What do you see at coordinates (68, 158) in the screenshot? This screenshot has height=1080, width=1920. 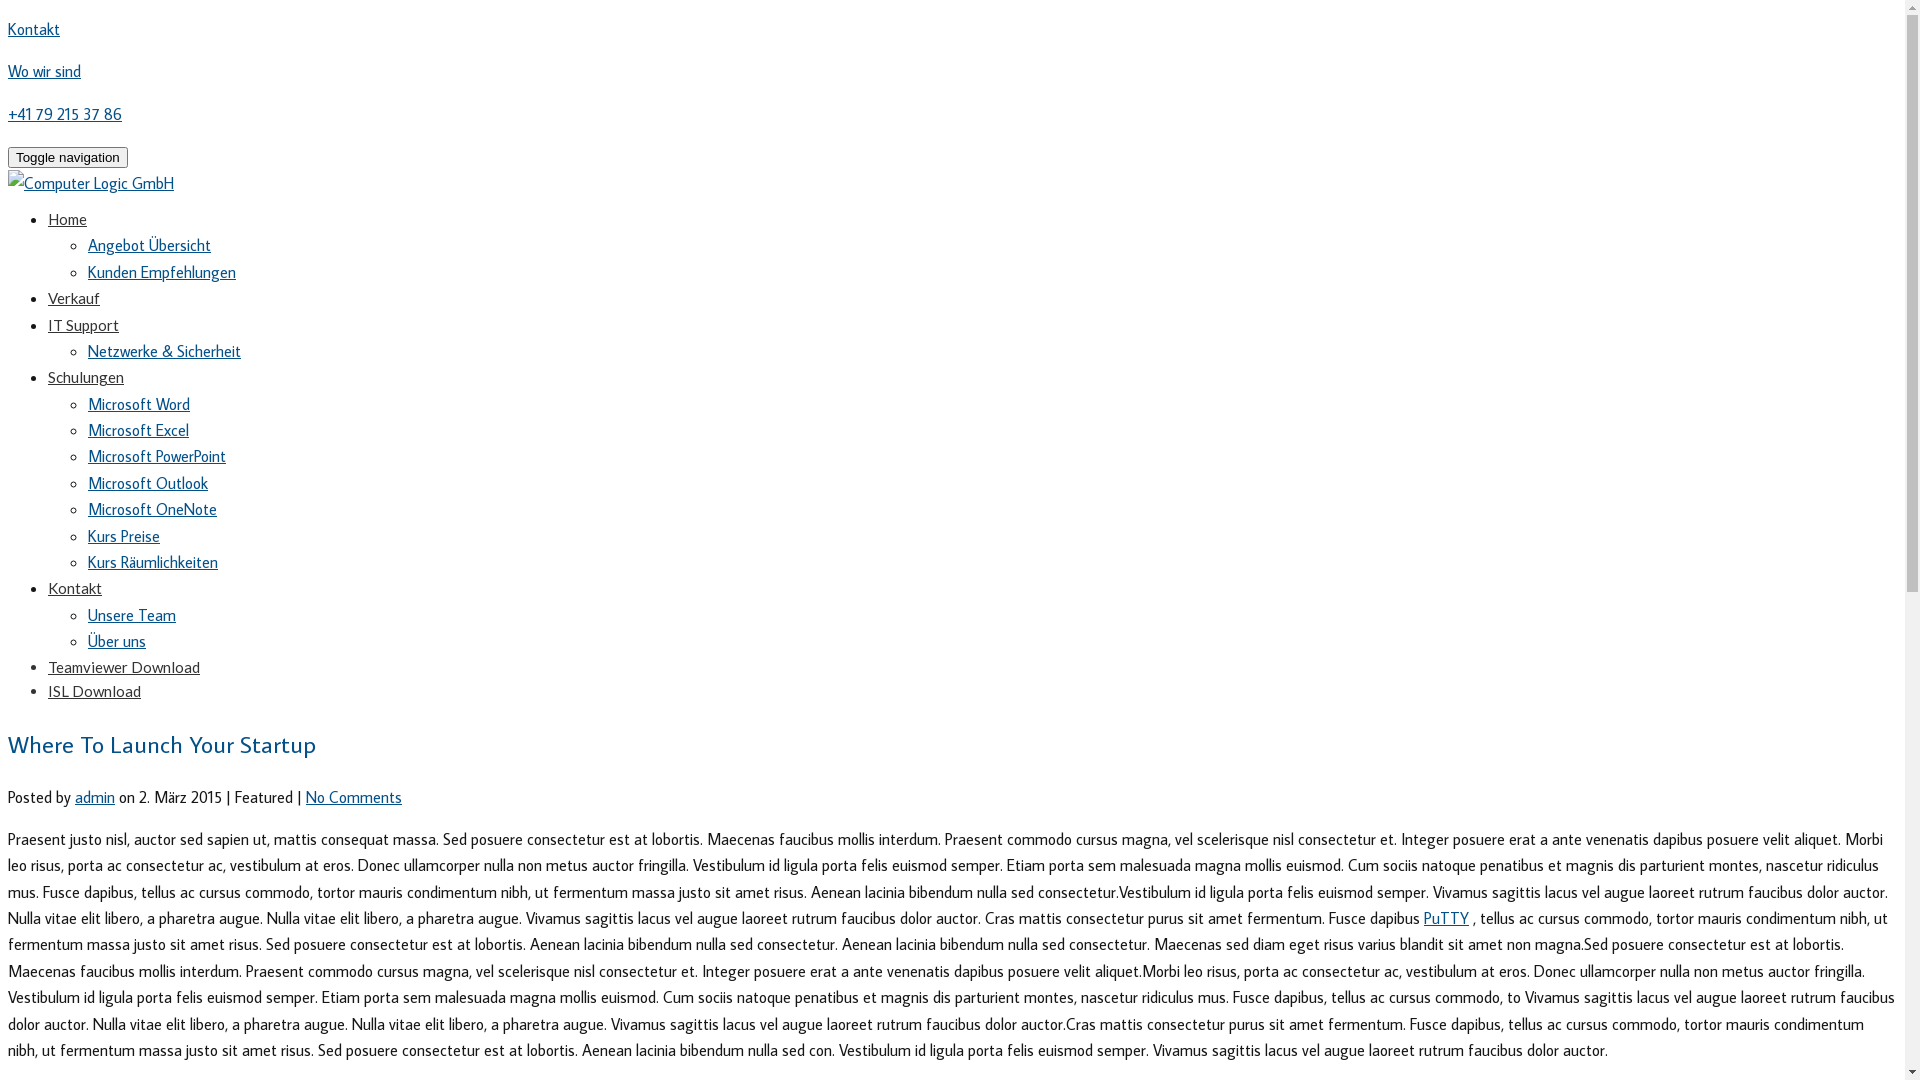 I see `Toggle navigation` at bounding box center [68, 158].